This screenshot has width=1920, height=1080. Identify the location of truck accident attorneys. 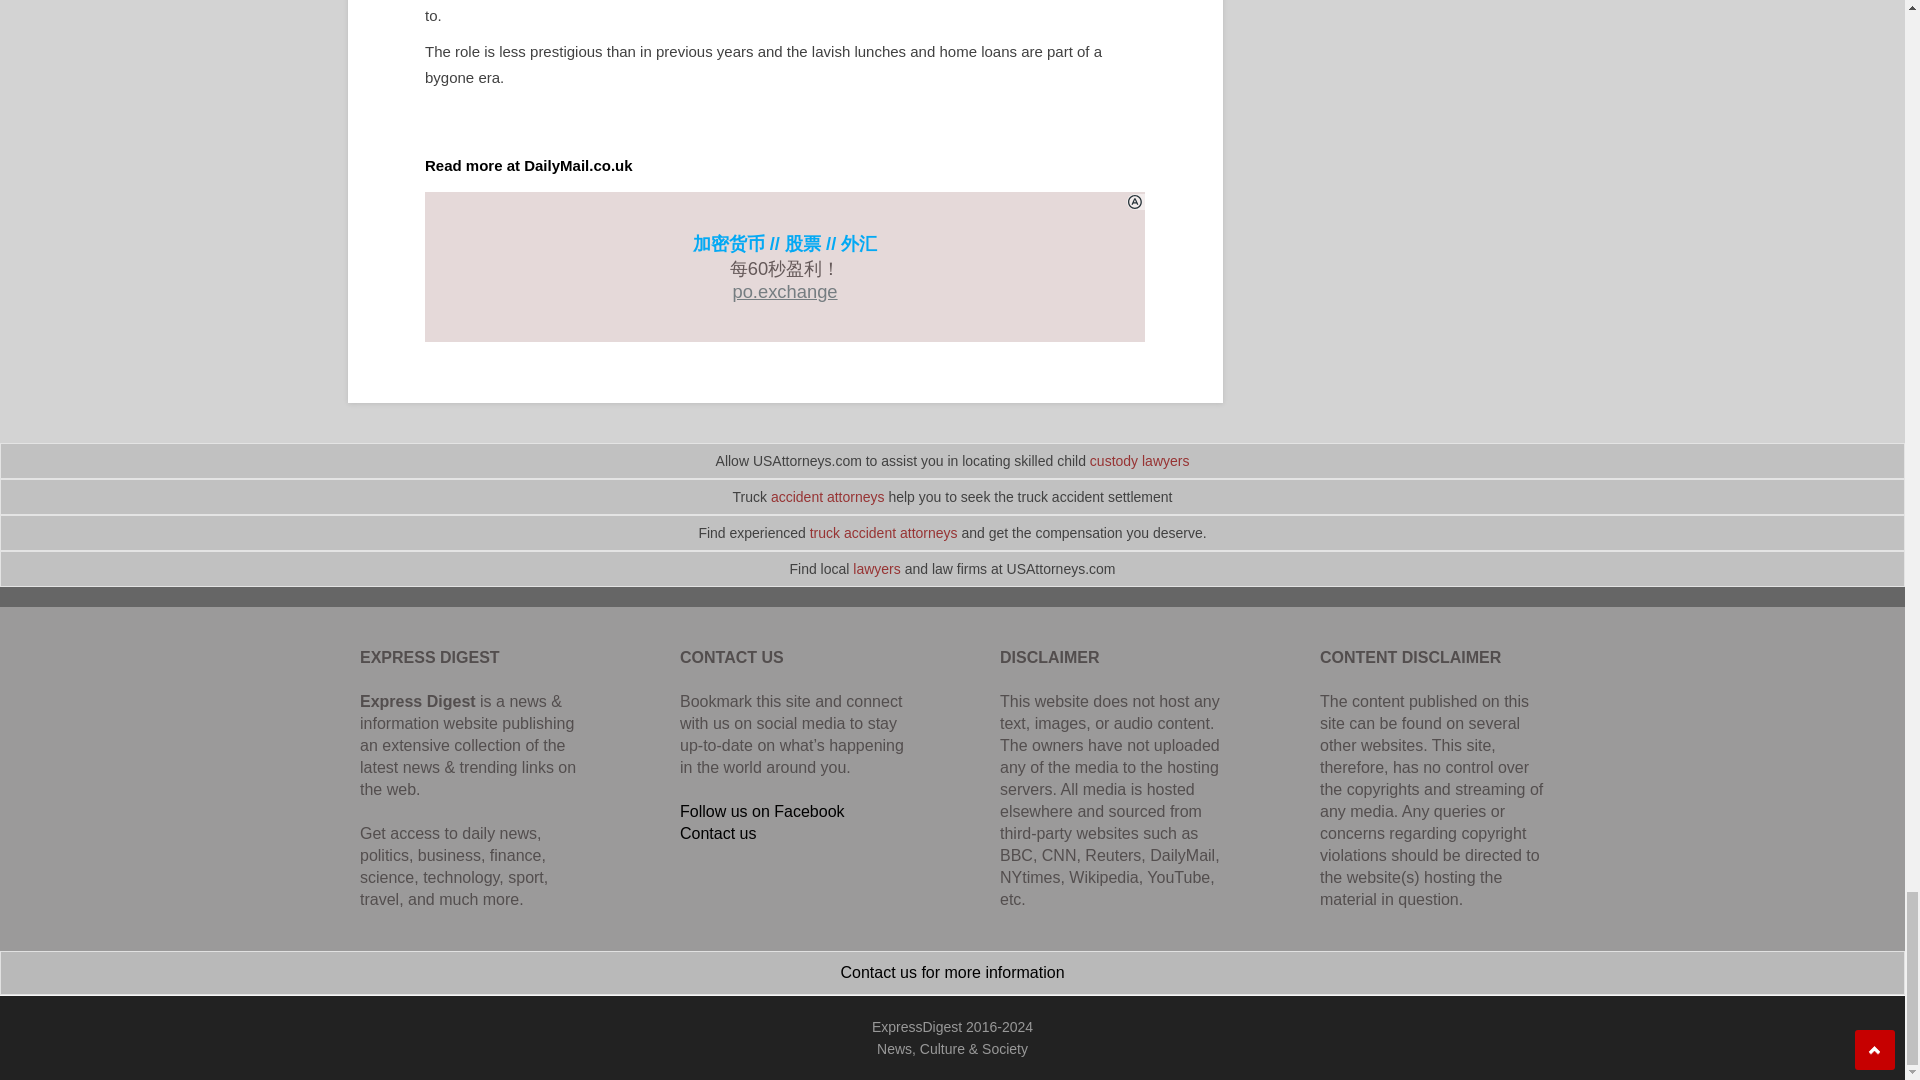
(884, 532).